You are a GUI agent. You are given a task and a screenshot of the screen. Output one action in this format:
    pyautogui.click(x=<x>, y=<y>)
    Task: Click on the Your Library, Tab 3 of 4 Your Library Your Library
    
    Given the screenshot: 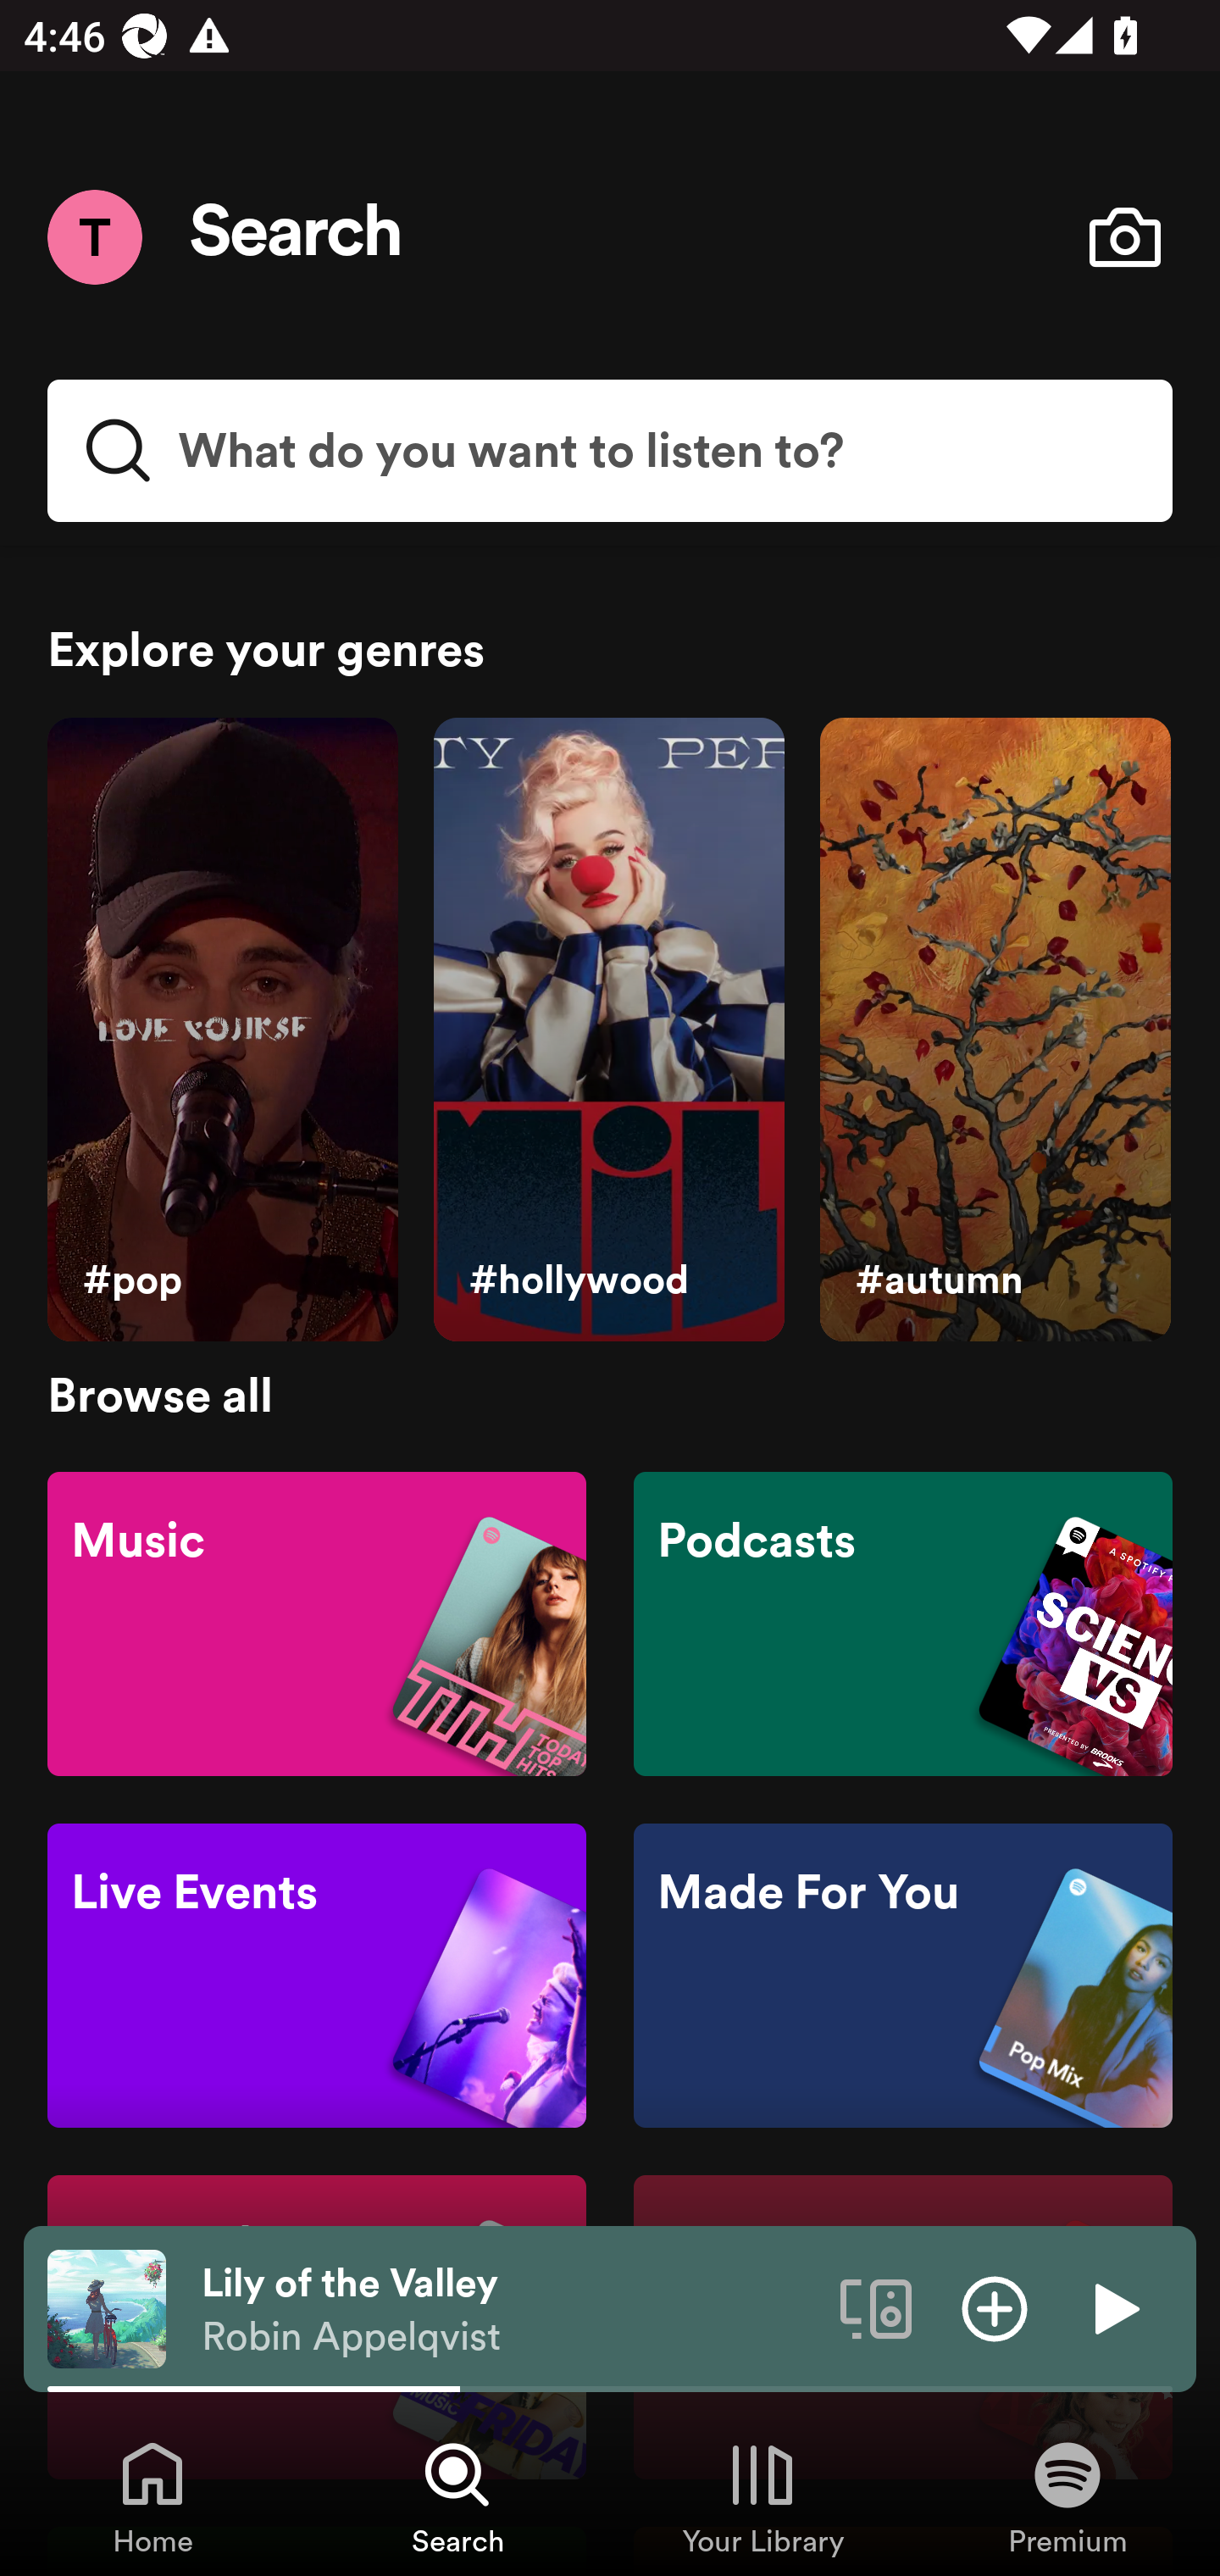 What is the action you would take?
    pyautogui.click(x=762, y=2496)
    